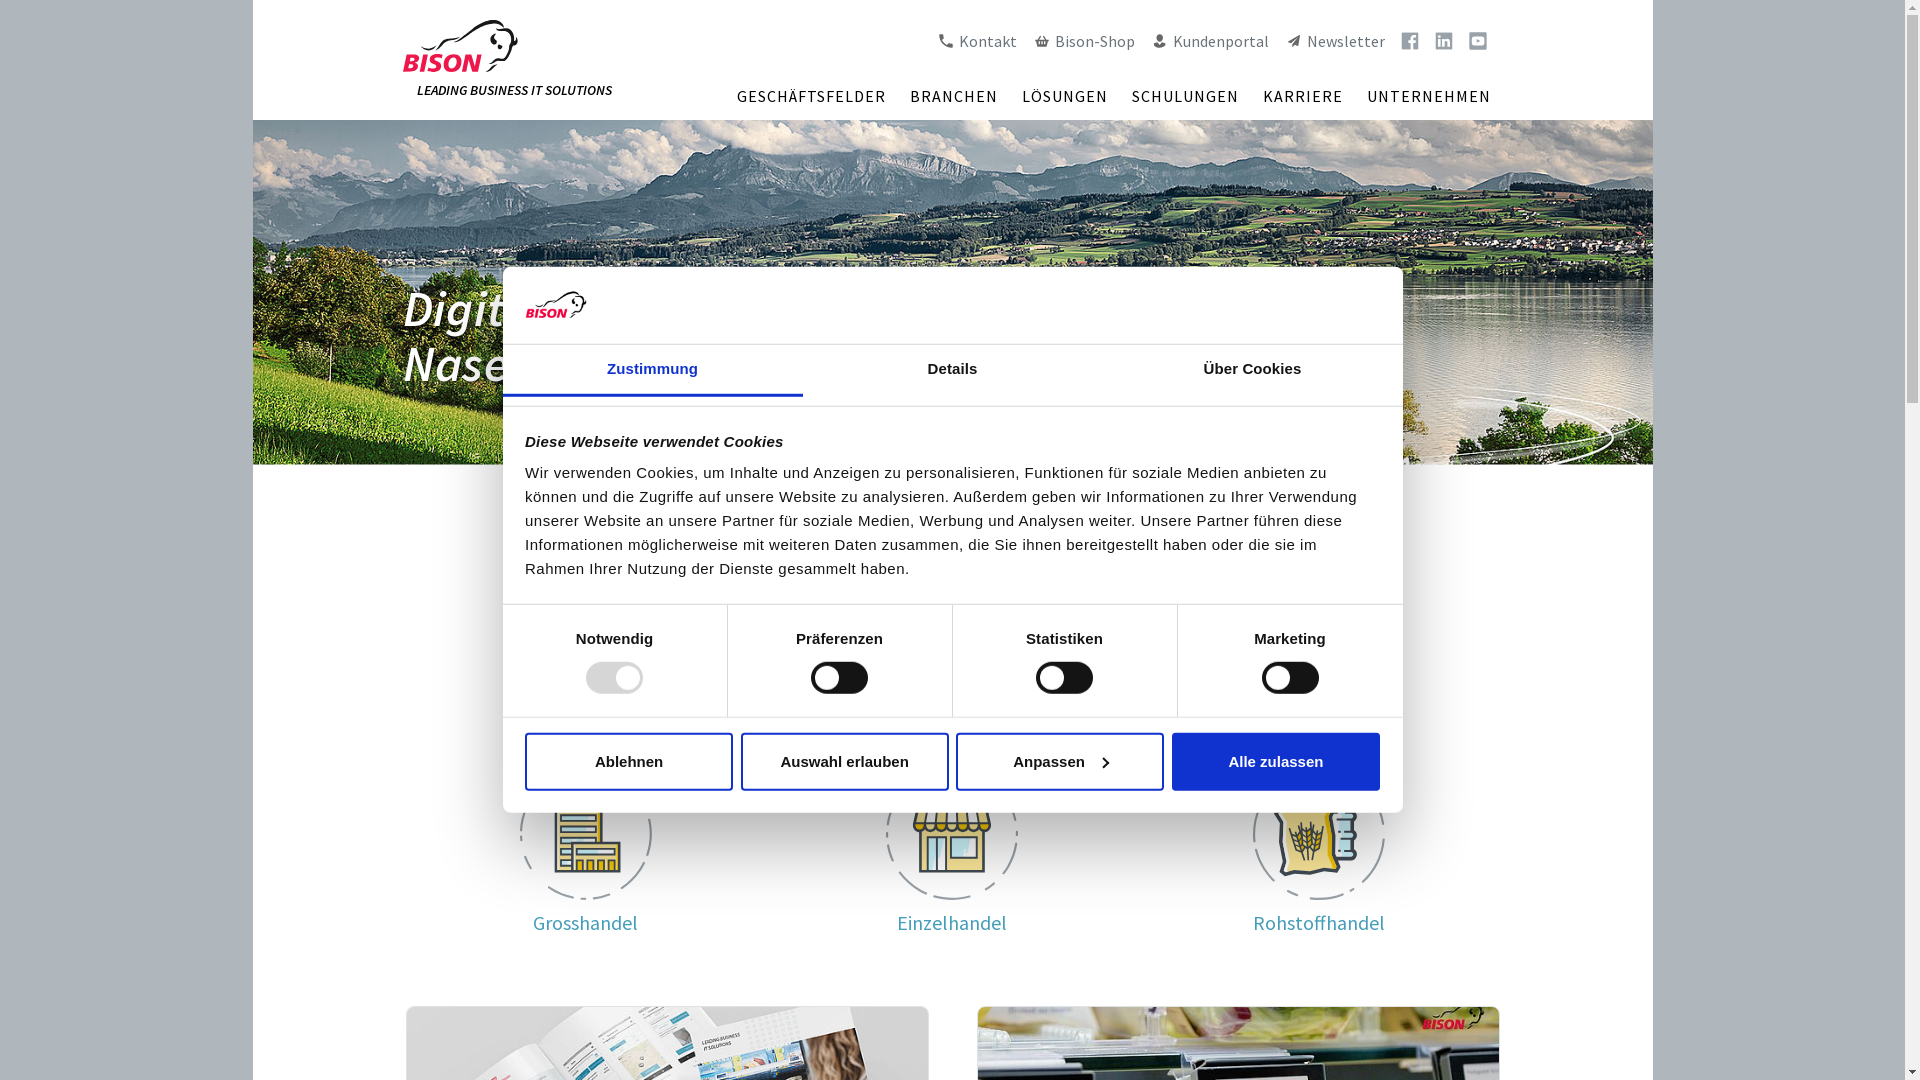 The image size is (1920, 1080). What do you see at coordinates (954, 96) in the screenshot?
I see `BRANCHEN` at bounding box center [954, 96].